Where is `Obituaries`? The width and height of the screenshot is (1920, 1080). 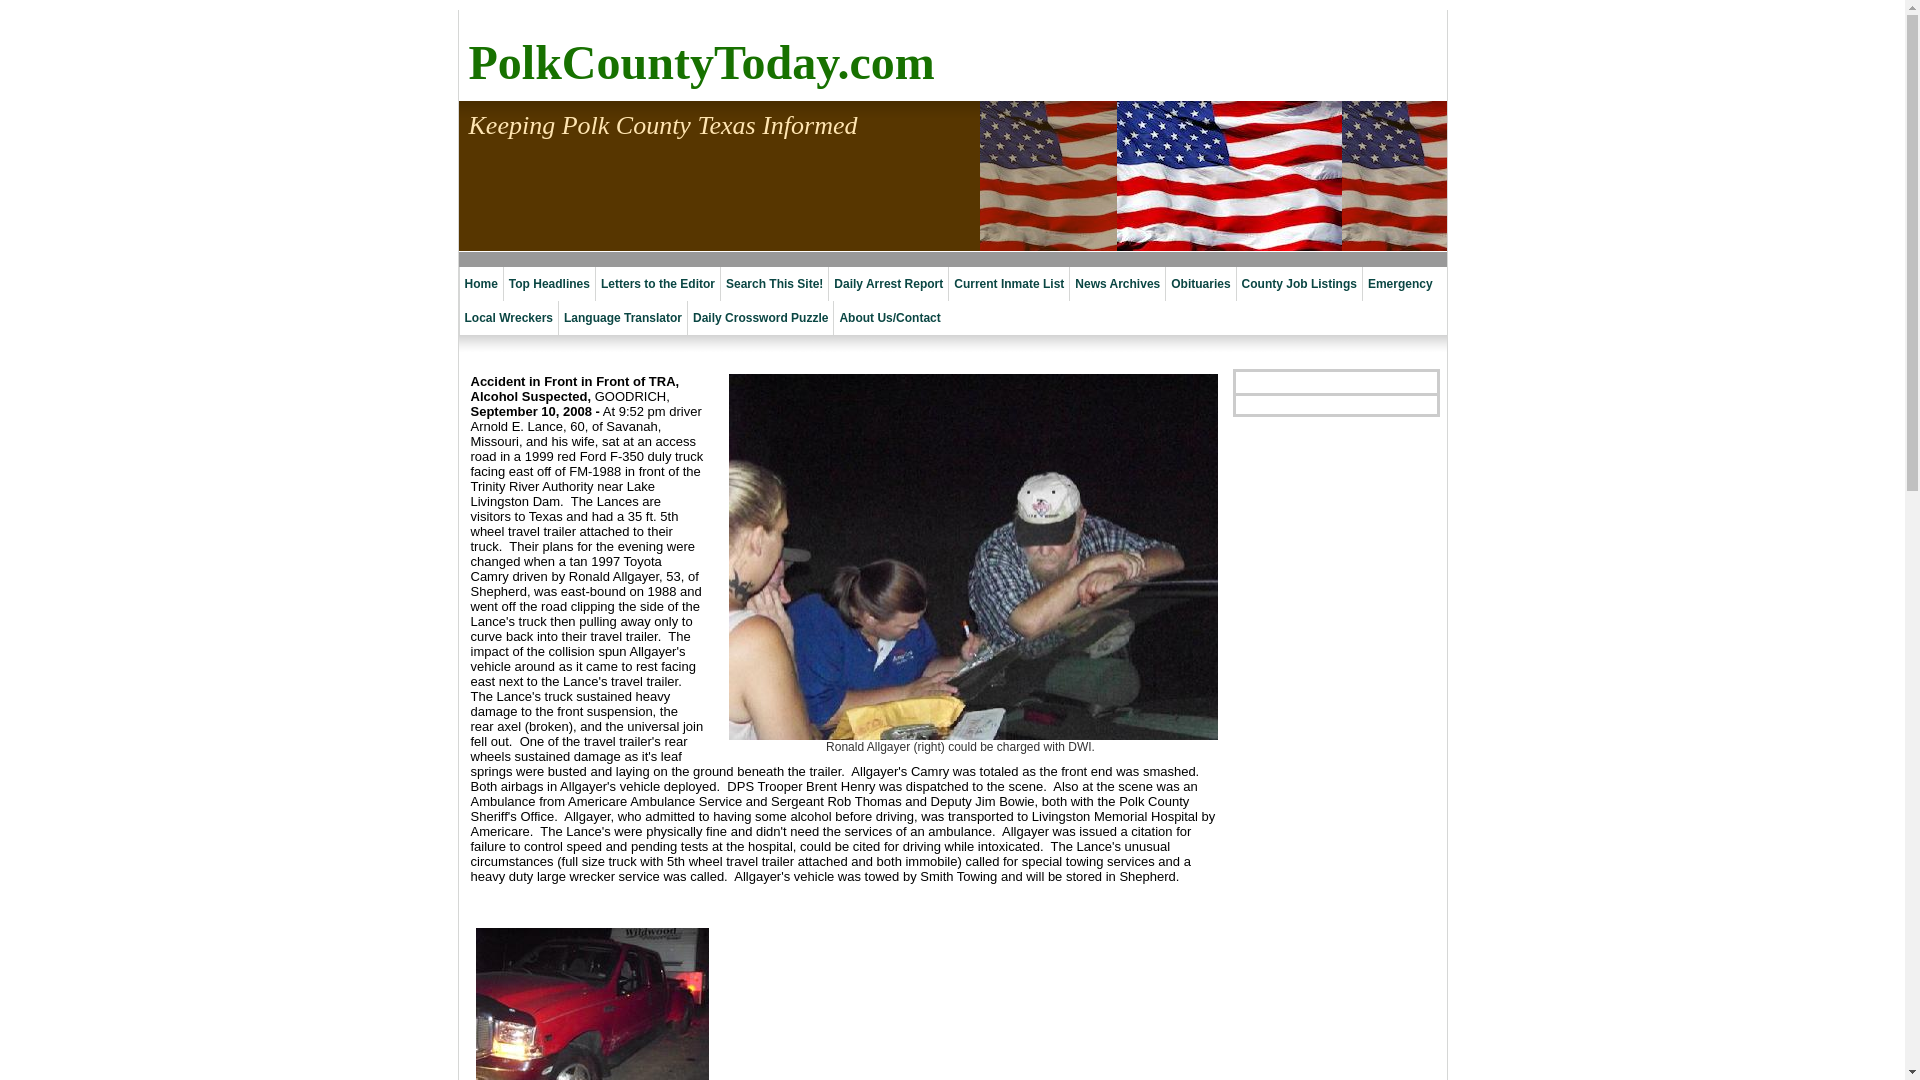 Obituaries is located at coordinates (1200, 284).